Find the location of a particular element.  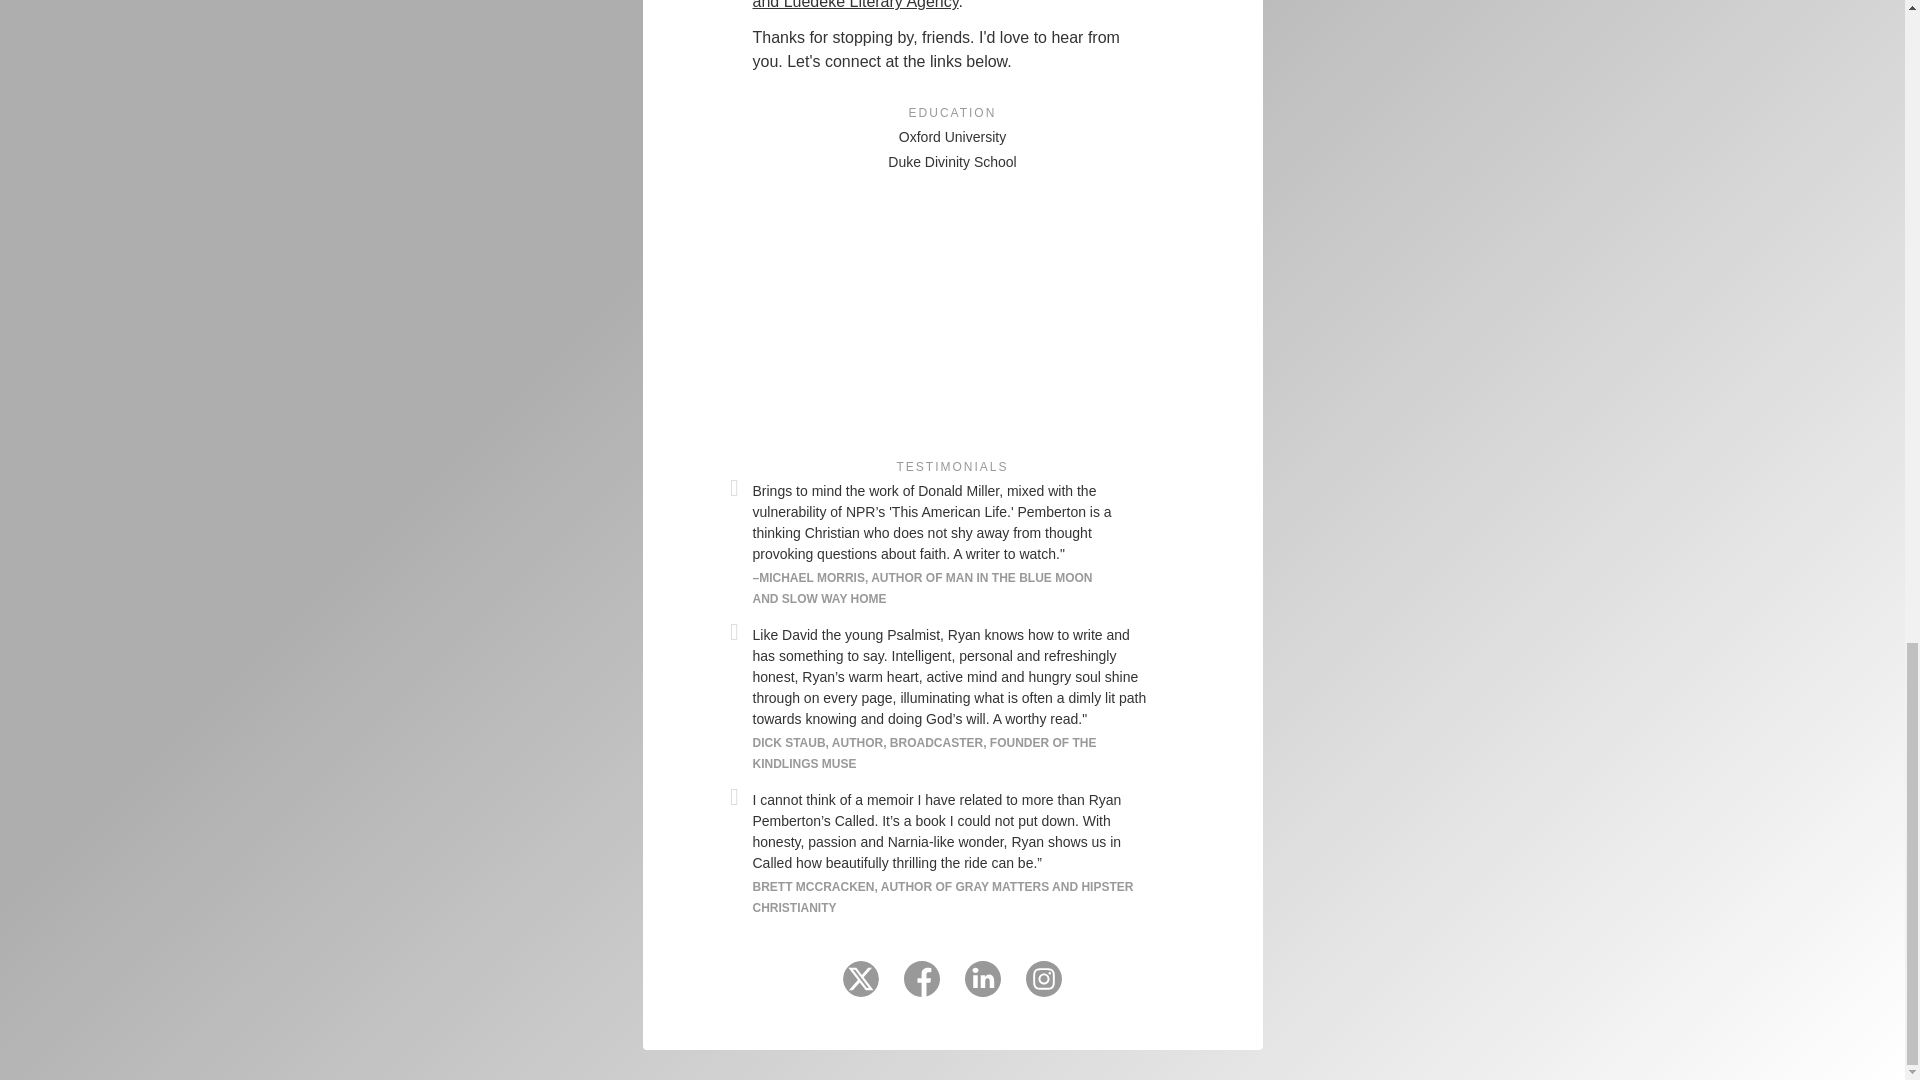

MacGregor and Luedeke Literary Agency is located at coordinates (938, 4).